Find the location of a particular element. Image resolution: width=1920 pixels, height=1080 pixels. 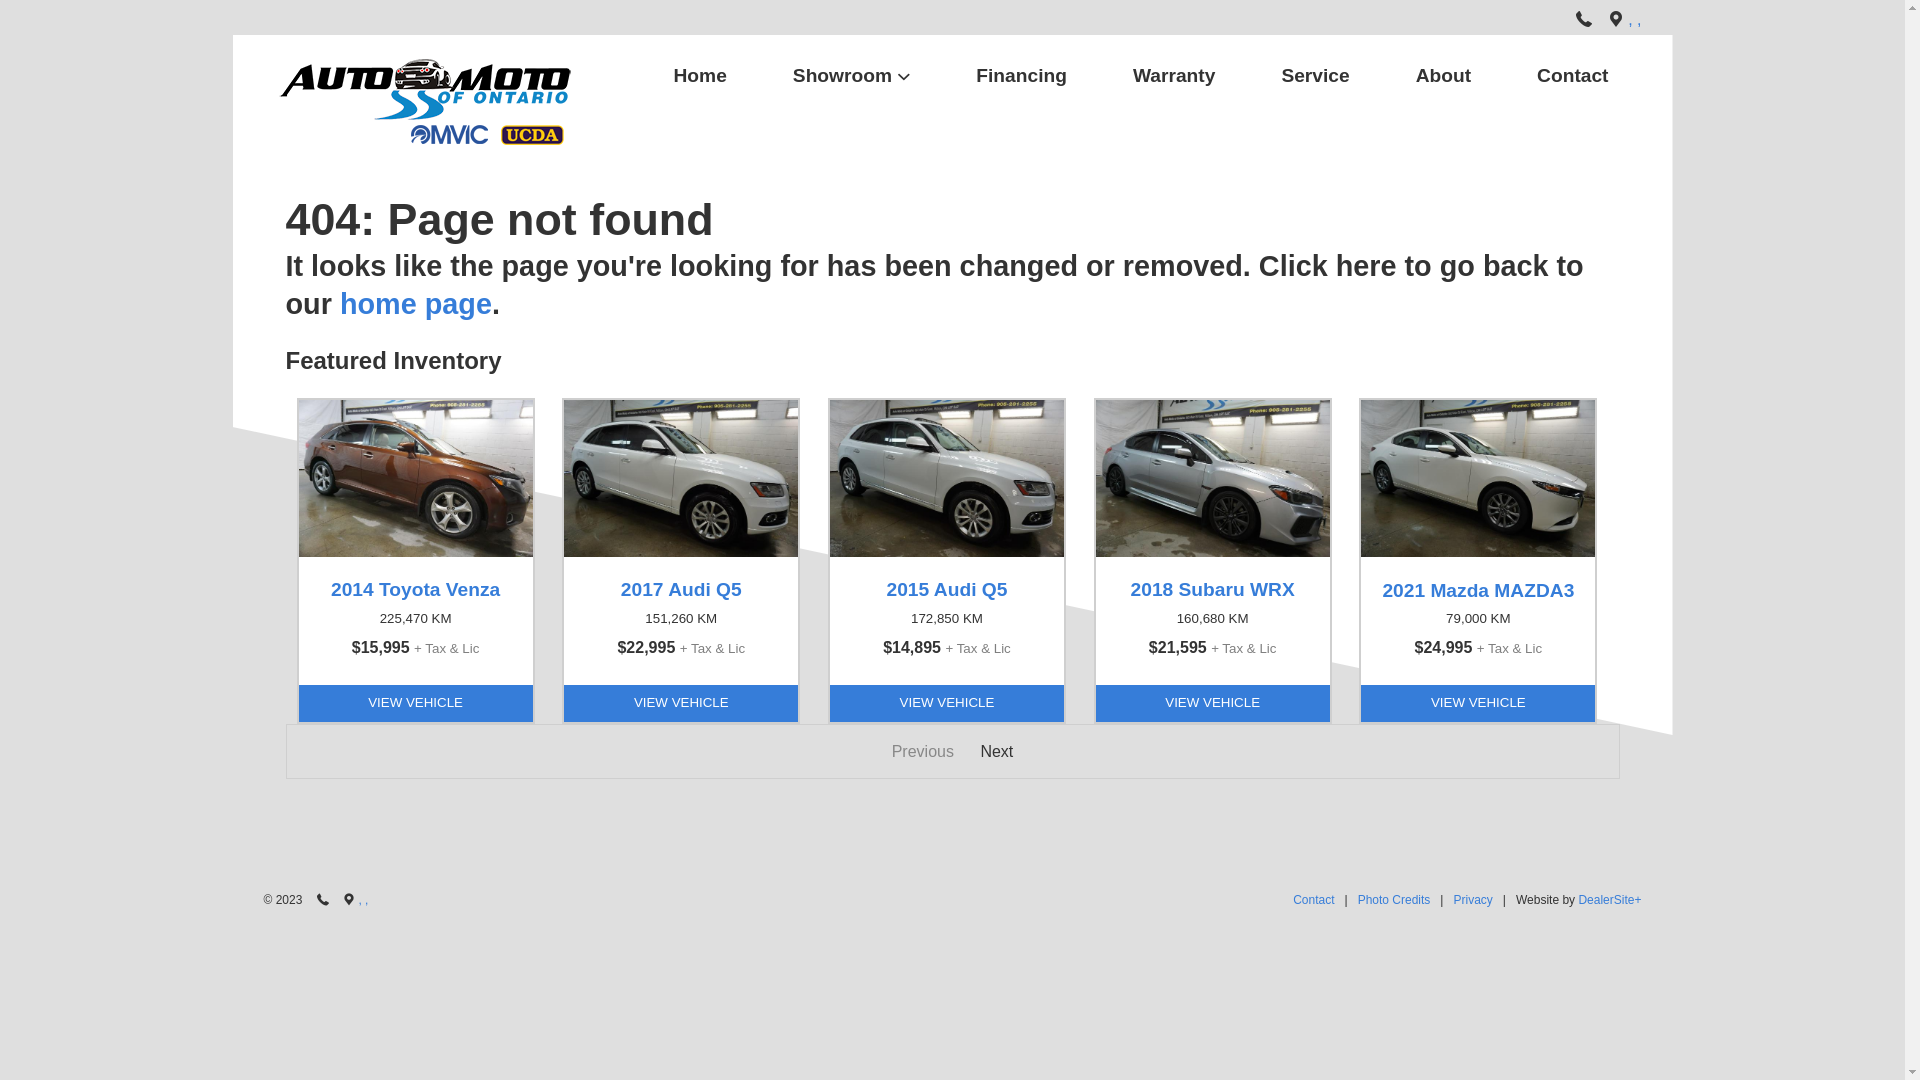

DealerSite+ is located at coordinates (1610, 900).